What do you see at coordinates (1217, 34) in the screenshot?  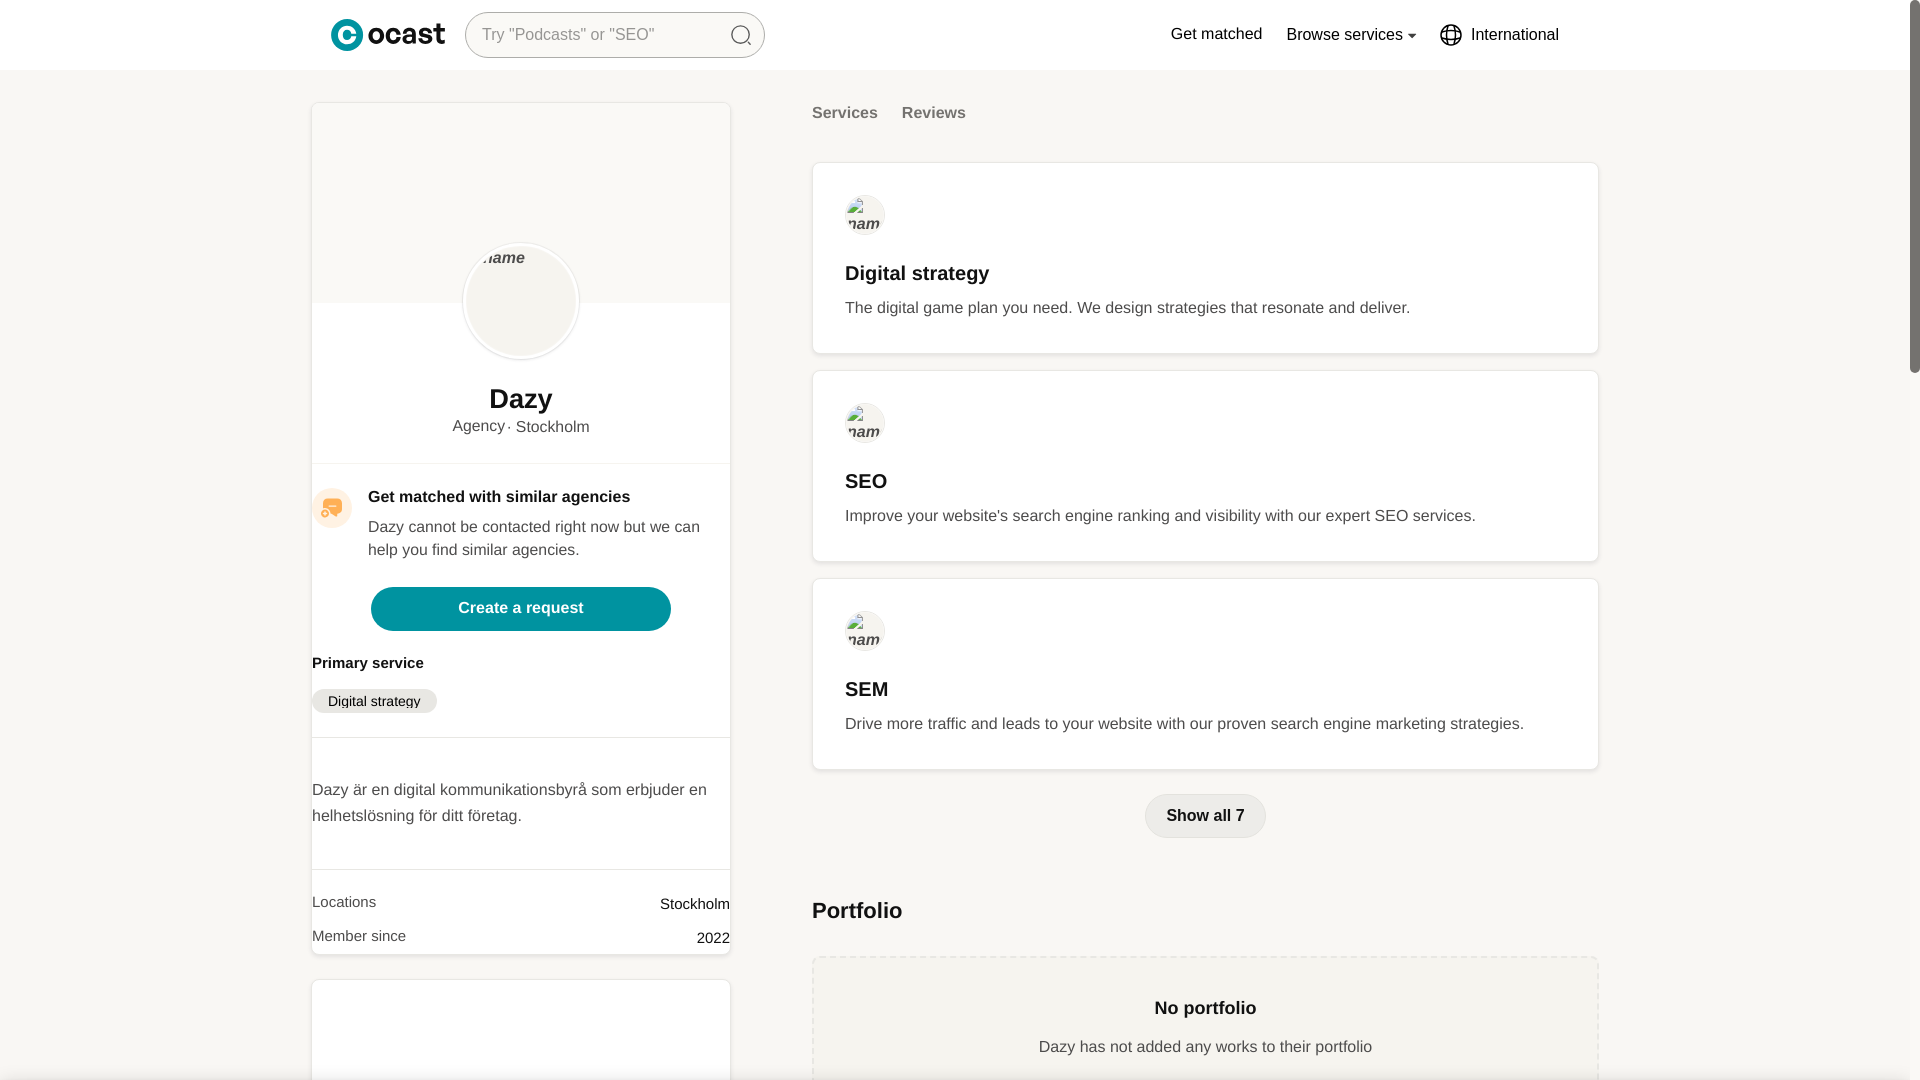 I see `Get matched` at bounding box center [1217, 34].